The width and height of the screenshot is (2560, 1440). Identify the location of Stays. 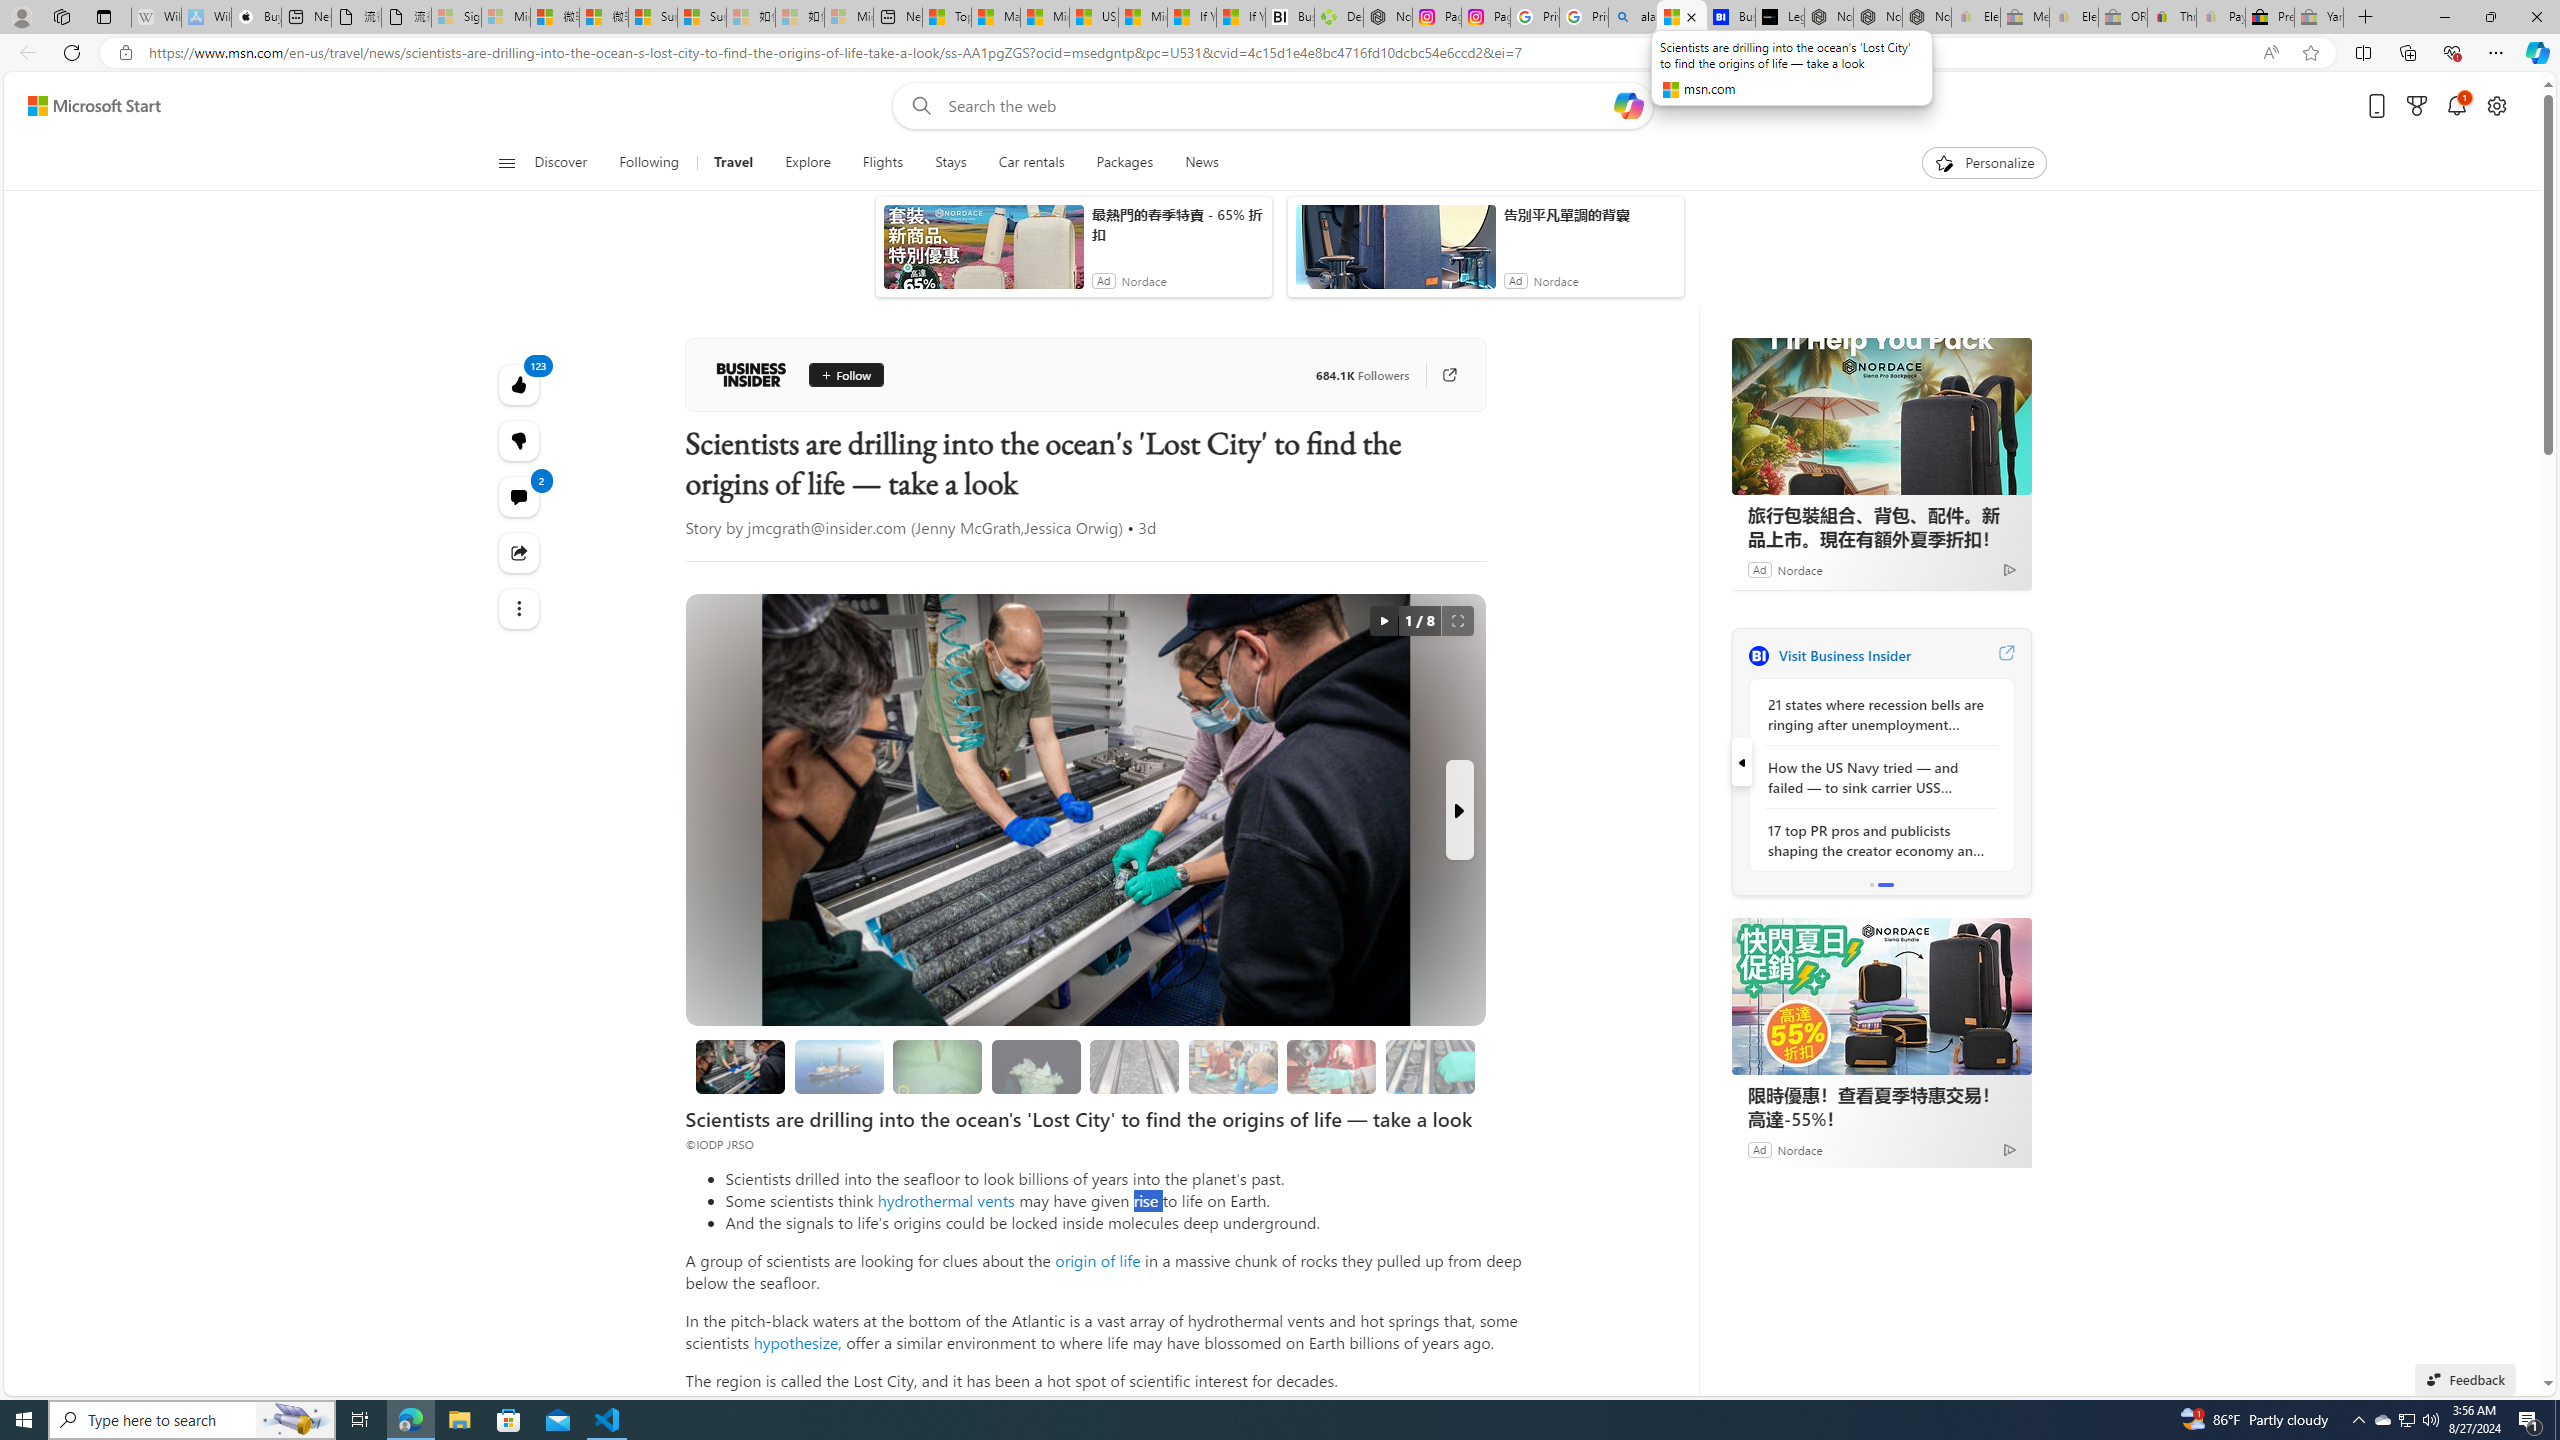
(951, 163).